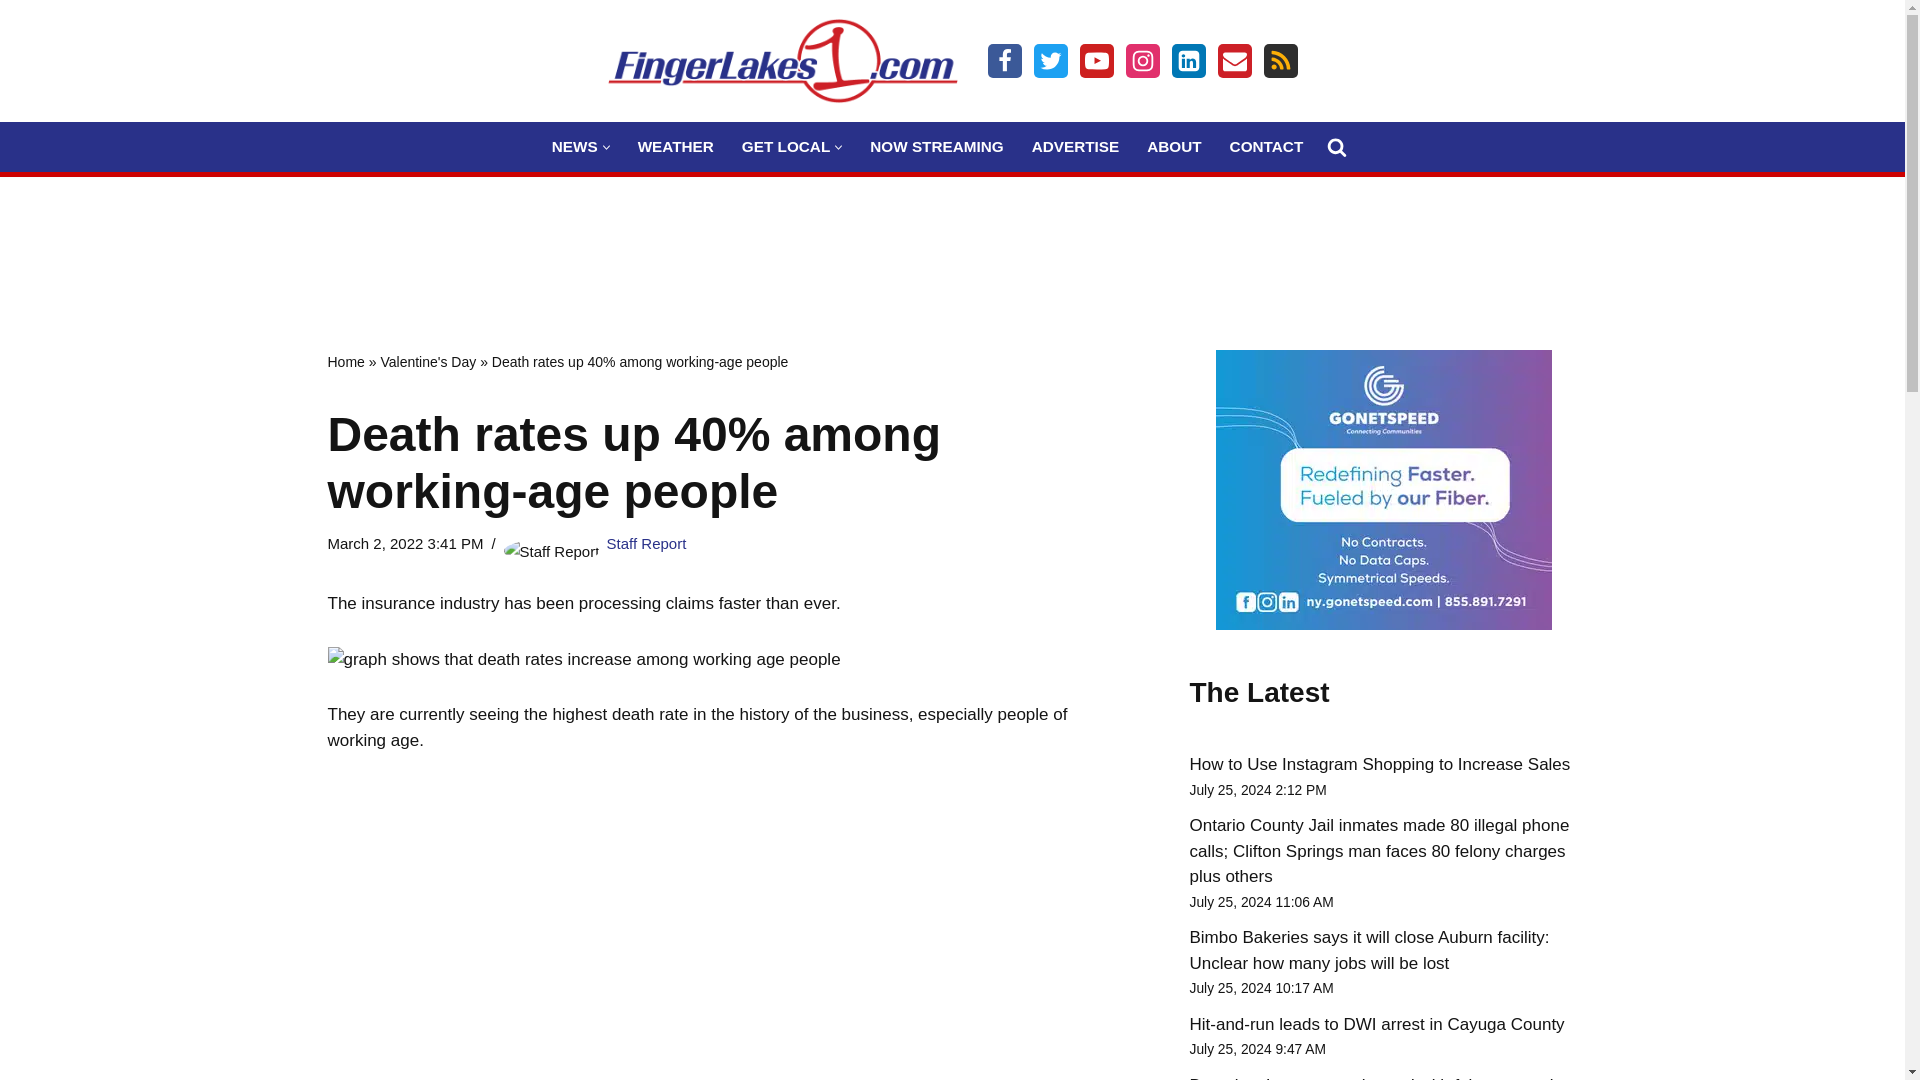 The width and height of the screenshot is (1920, 1080). Describe the element at coordinates (646, 542) in the screenshot. I see `Posts by Staff Report` at that location.